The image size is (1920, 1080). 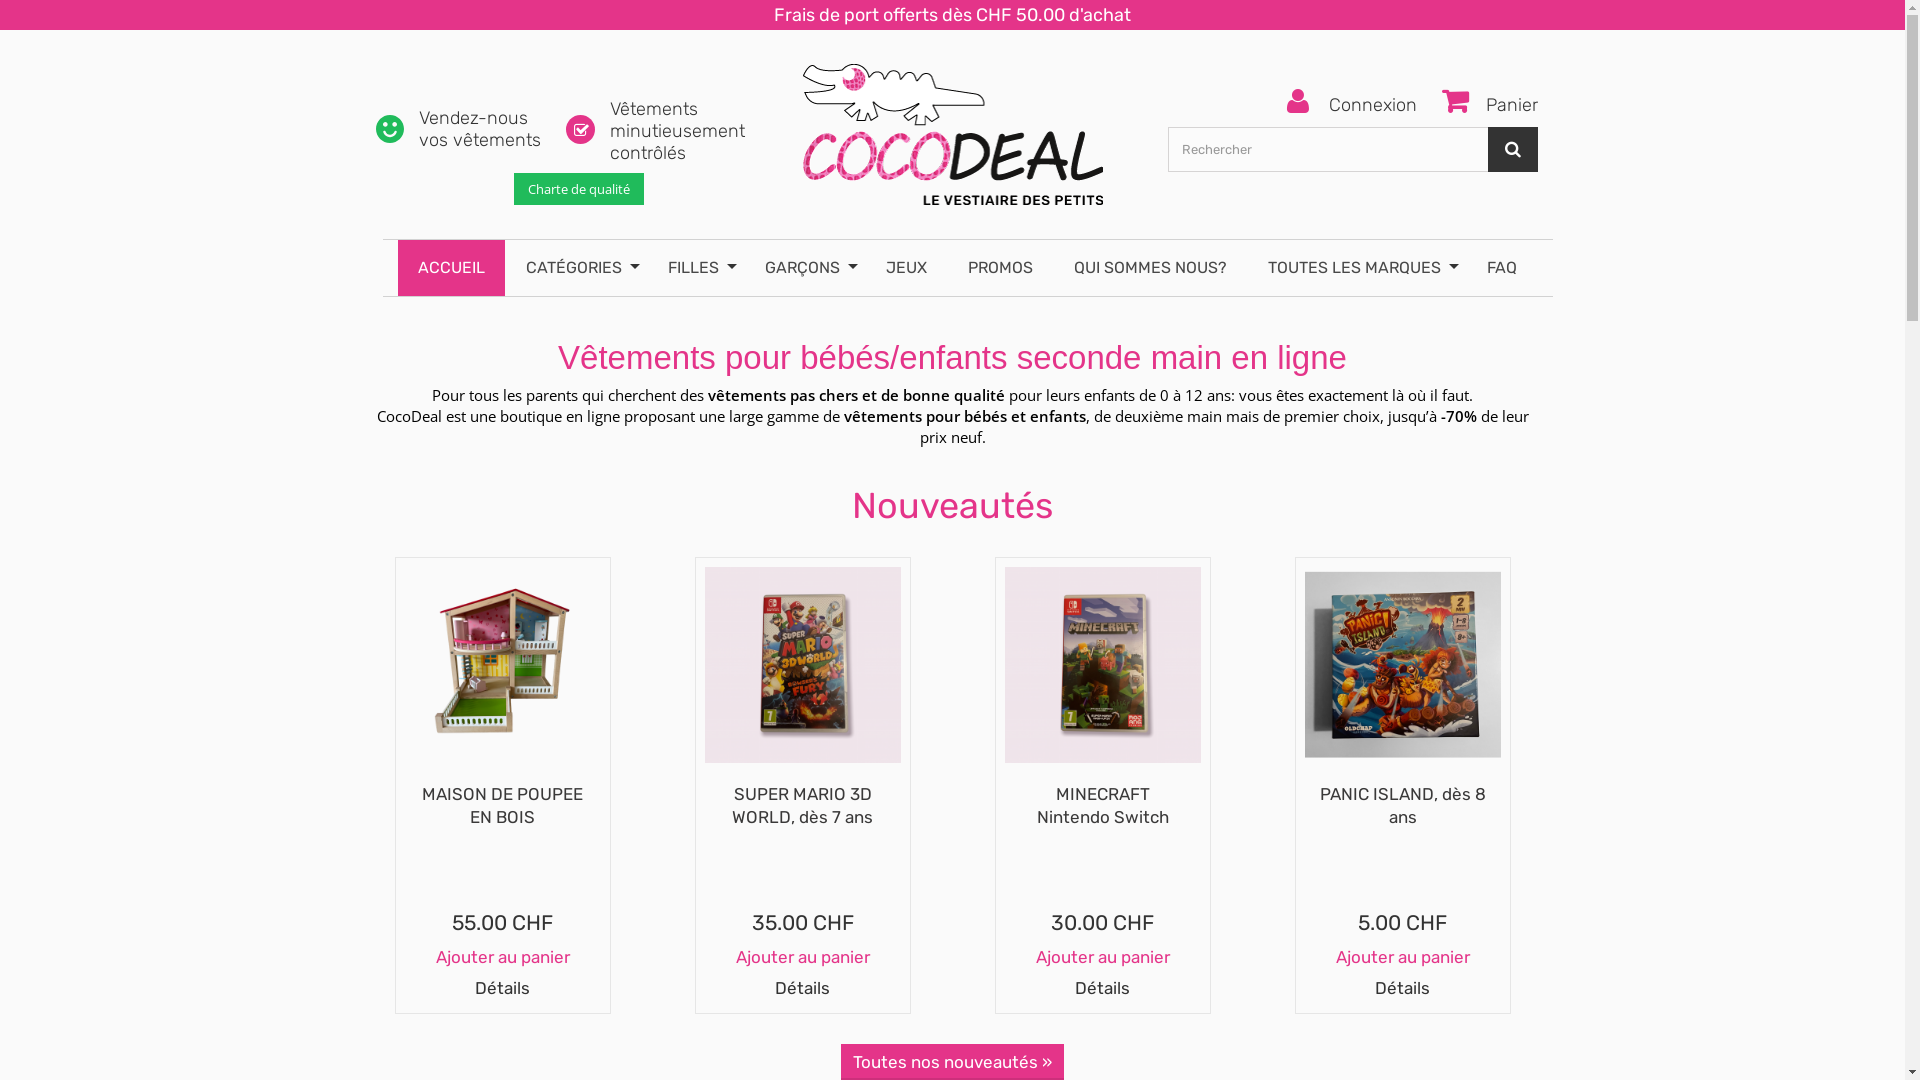 I want to click on Ajouter au panier, so click(x=1403, y=958).